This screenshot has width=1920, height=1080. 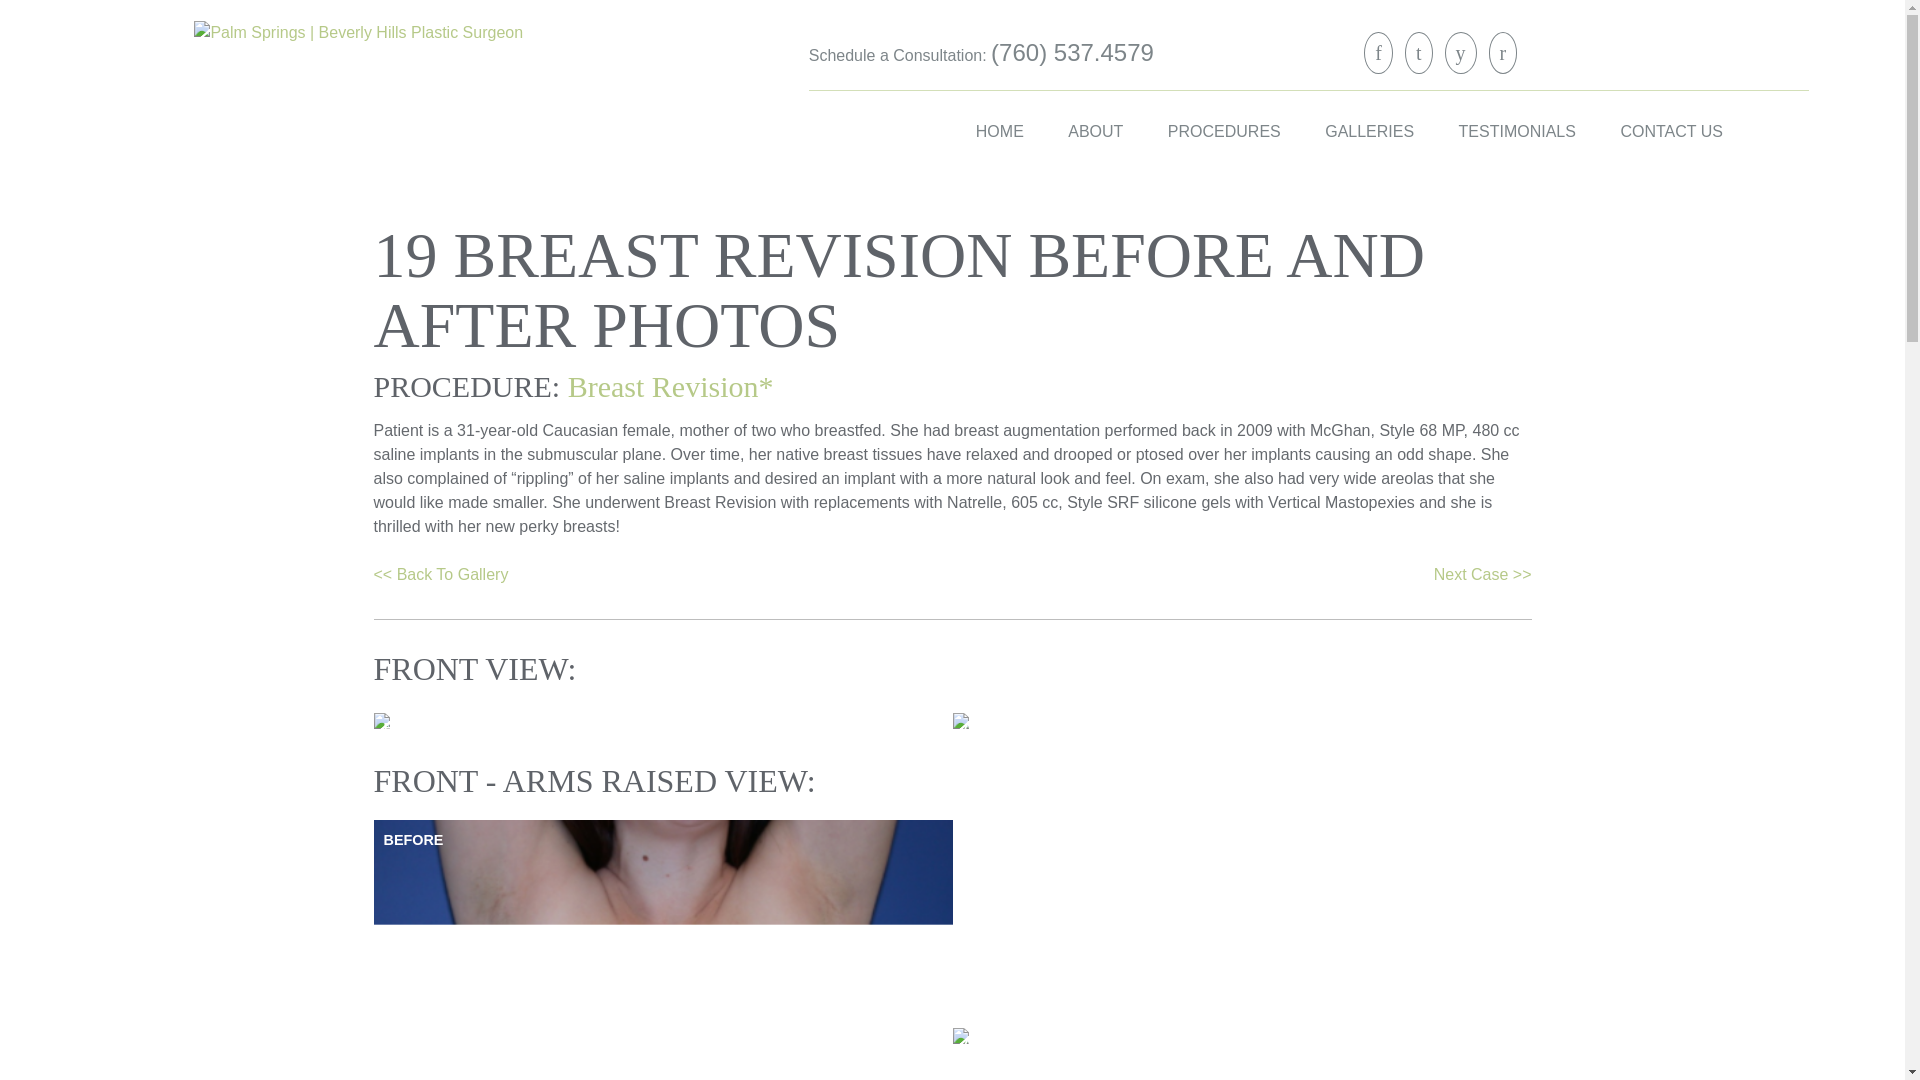 What do you see at coordinates (1095, 131) in the screenshot?
I see `ABOUT` at bounding box center [1095, 131].